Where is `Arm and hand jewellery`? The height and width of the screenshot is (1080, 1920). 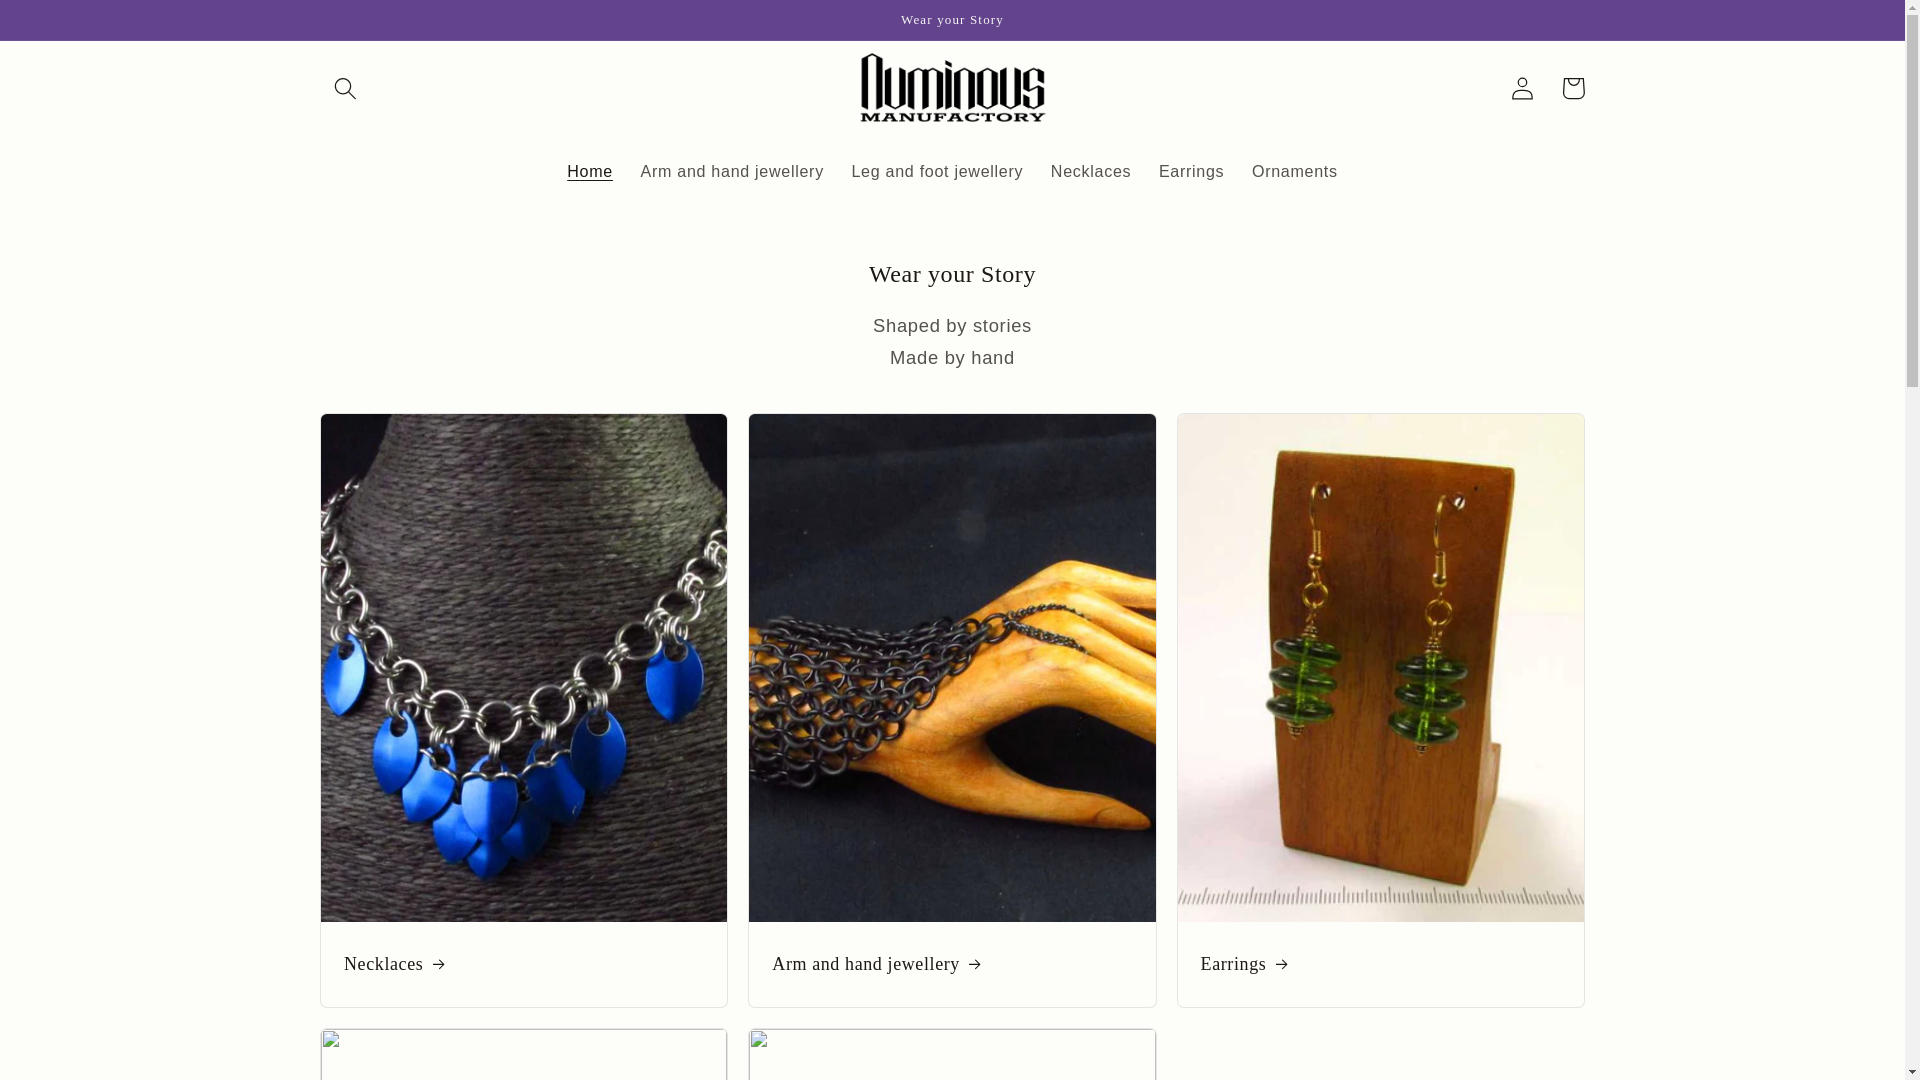
Arm and hand jewellery is located at coordinates (952, 964).